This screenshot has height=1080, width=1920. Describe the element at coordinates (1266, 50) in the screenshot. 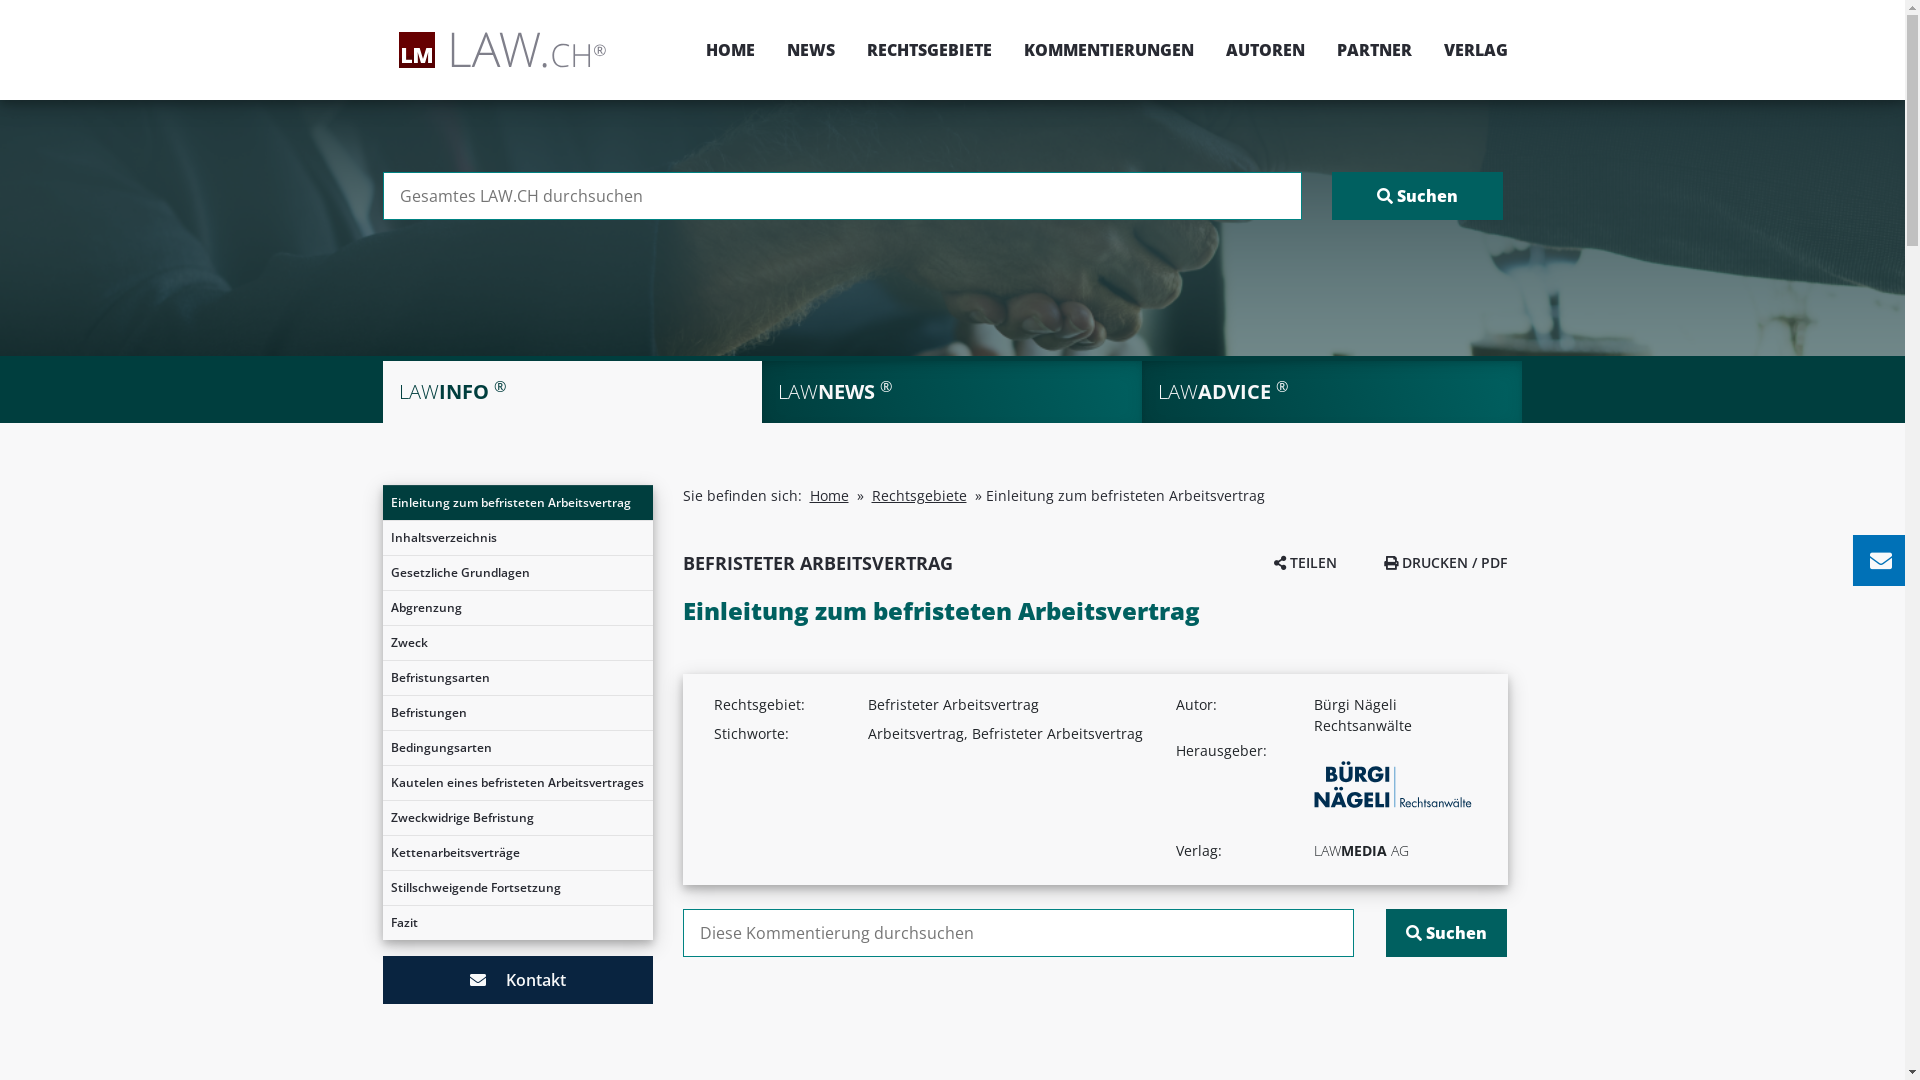

I see `AUTOREN` at that location.